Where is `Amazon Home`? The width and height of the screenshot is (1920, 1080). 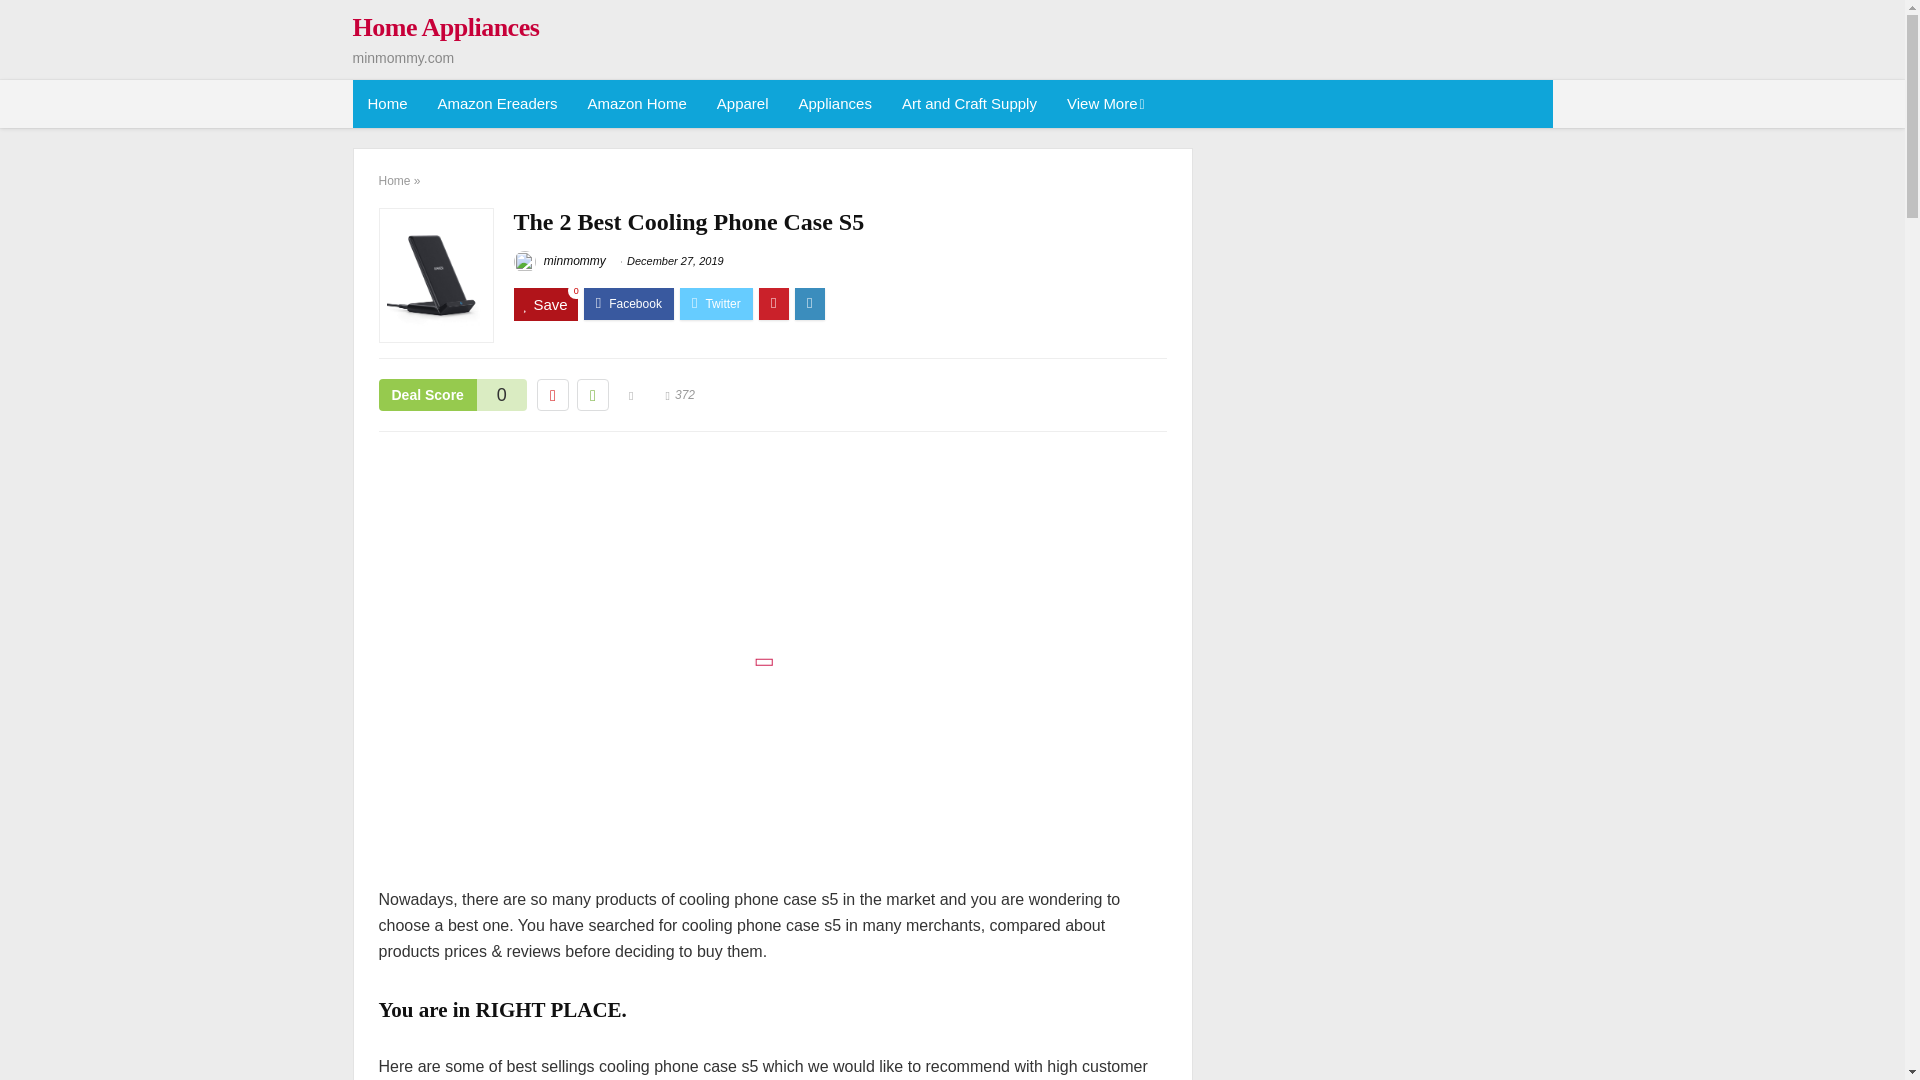
Amazon Home is located at coordinates (637, 104).